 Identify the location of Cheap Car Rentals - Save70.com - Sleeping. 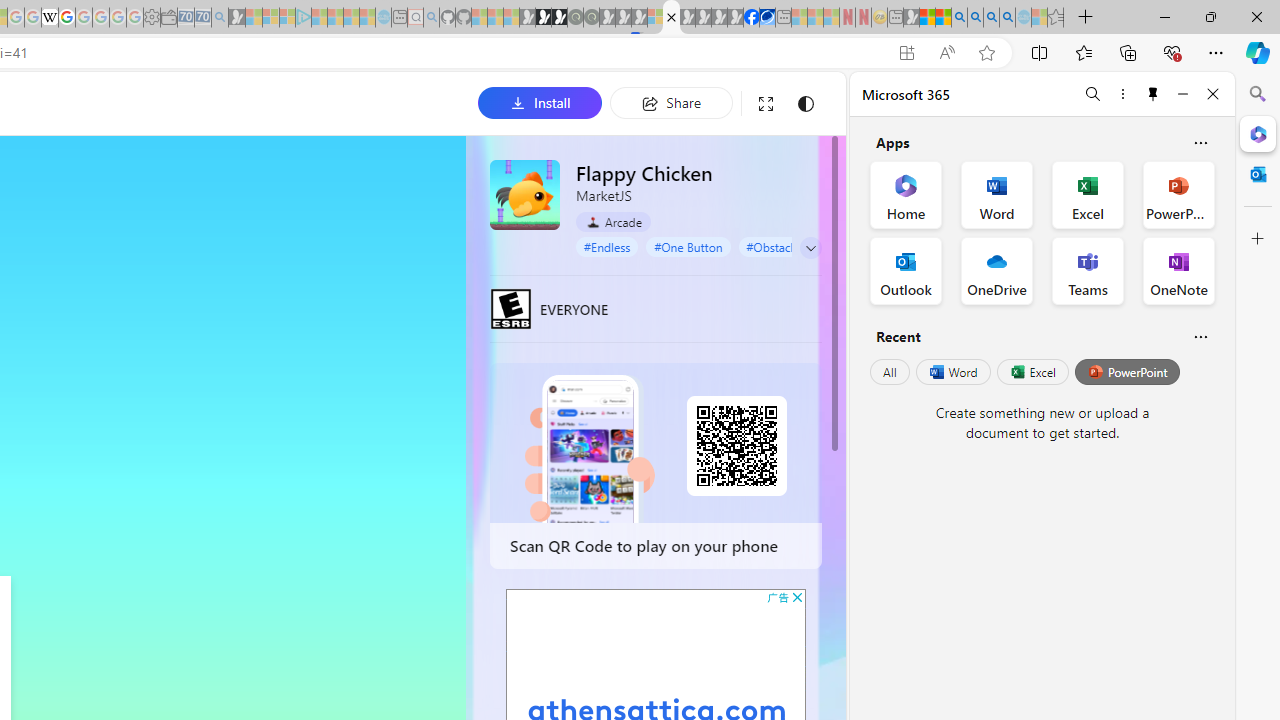
(202, 18).